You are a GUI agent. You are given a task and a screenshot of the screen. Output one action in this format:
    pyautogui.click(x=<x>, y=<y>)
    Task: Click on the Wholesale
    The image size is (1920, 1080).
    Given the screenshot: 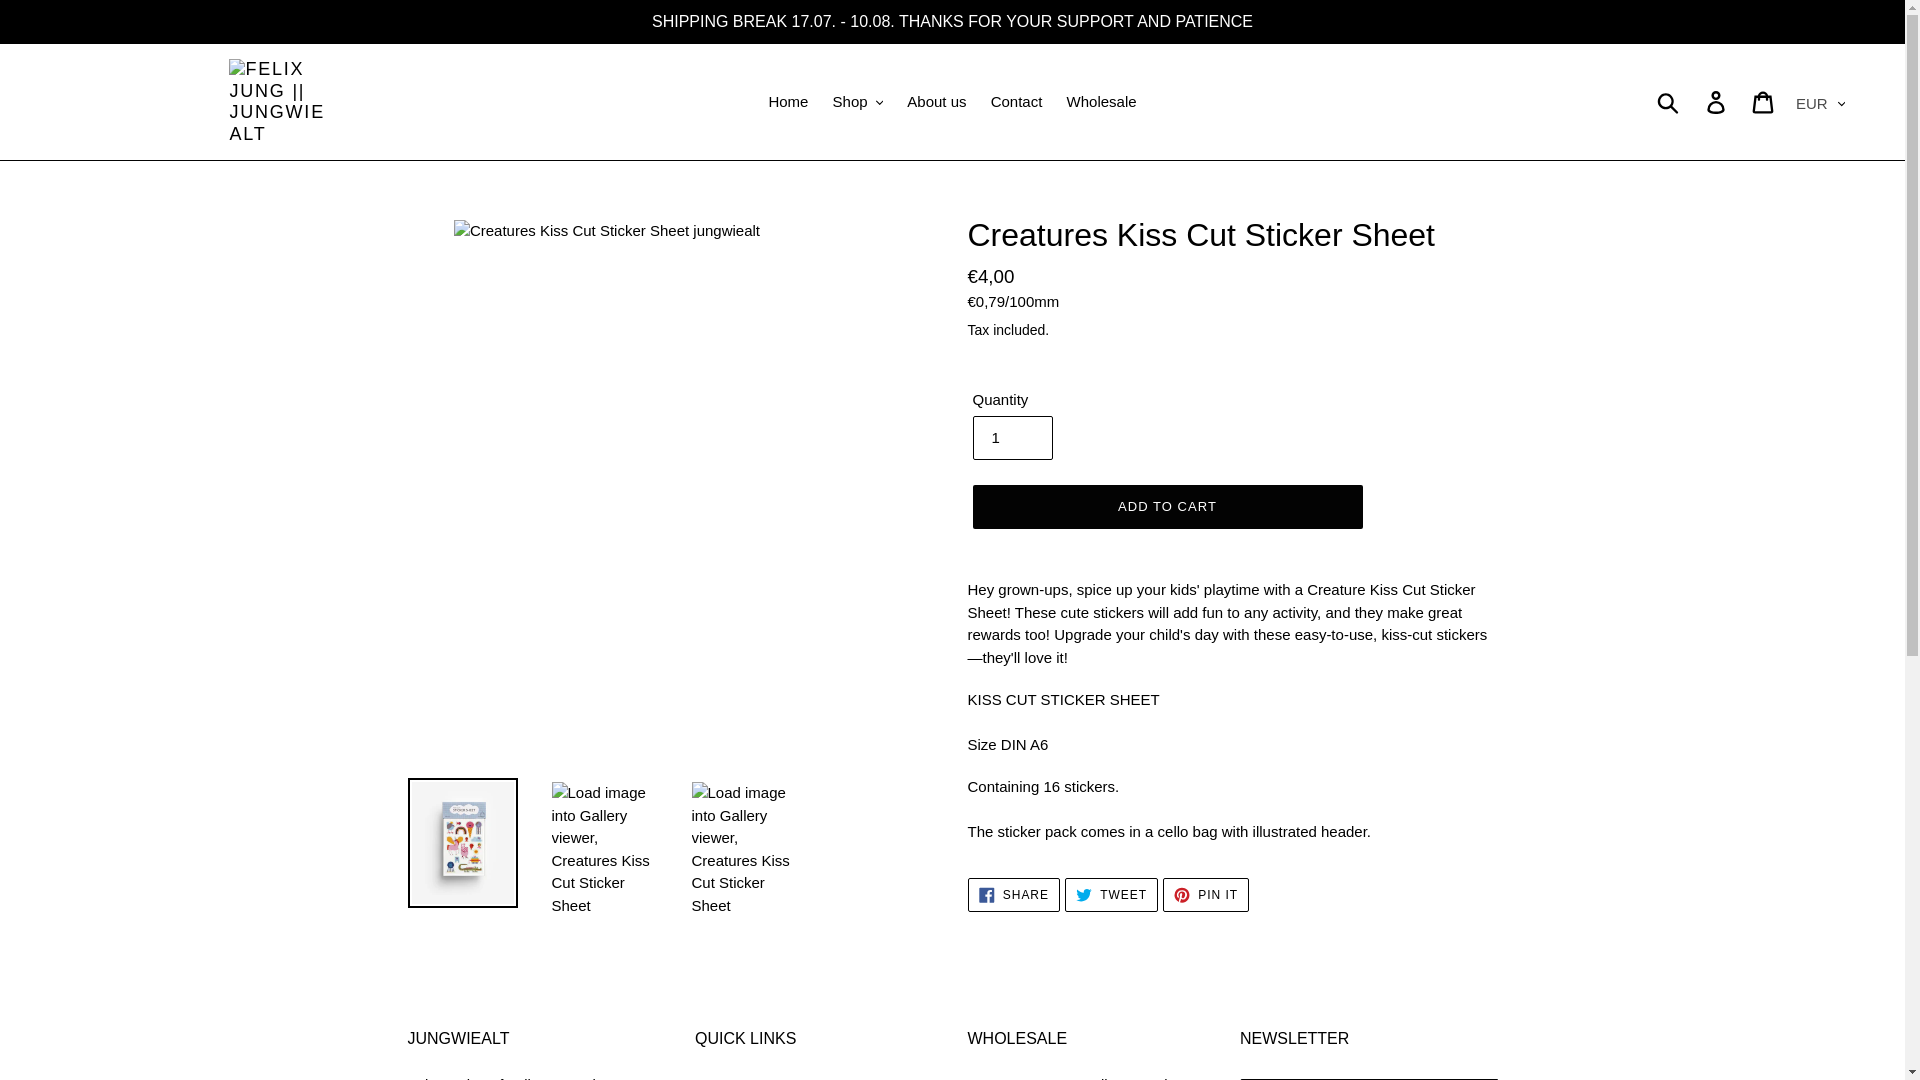 What is the action you would take?
    pyautogui.click(x=1102, y=102)
    